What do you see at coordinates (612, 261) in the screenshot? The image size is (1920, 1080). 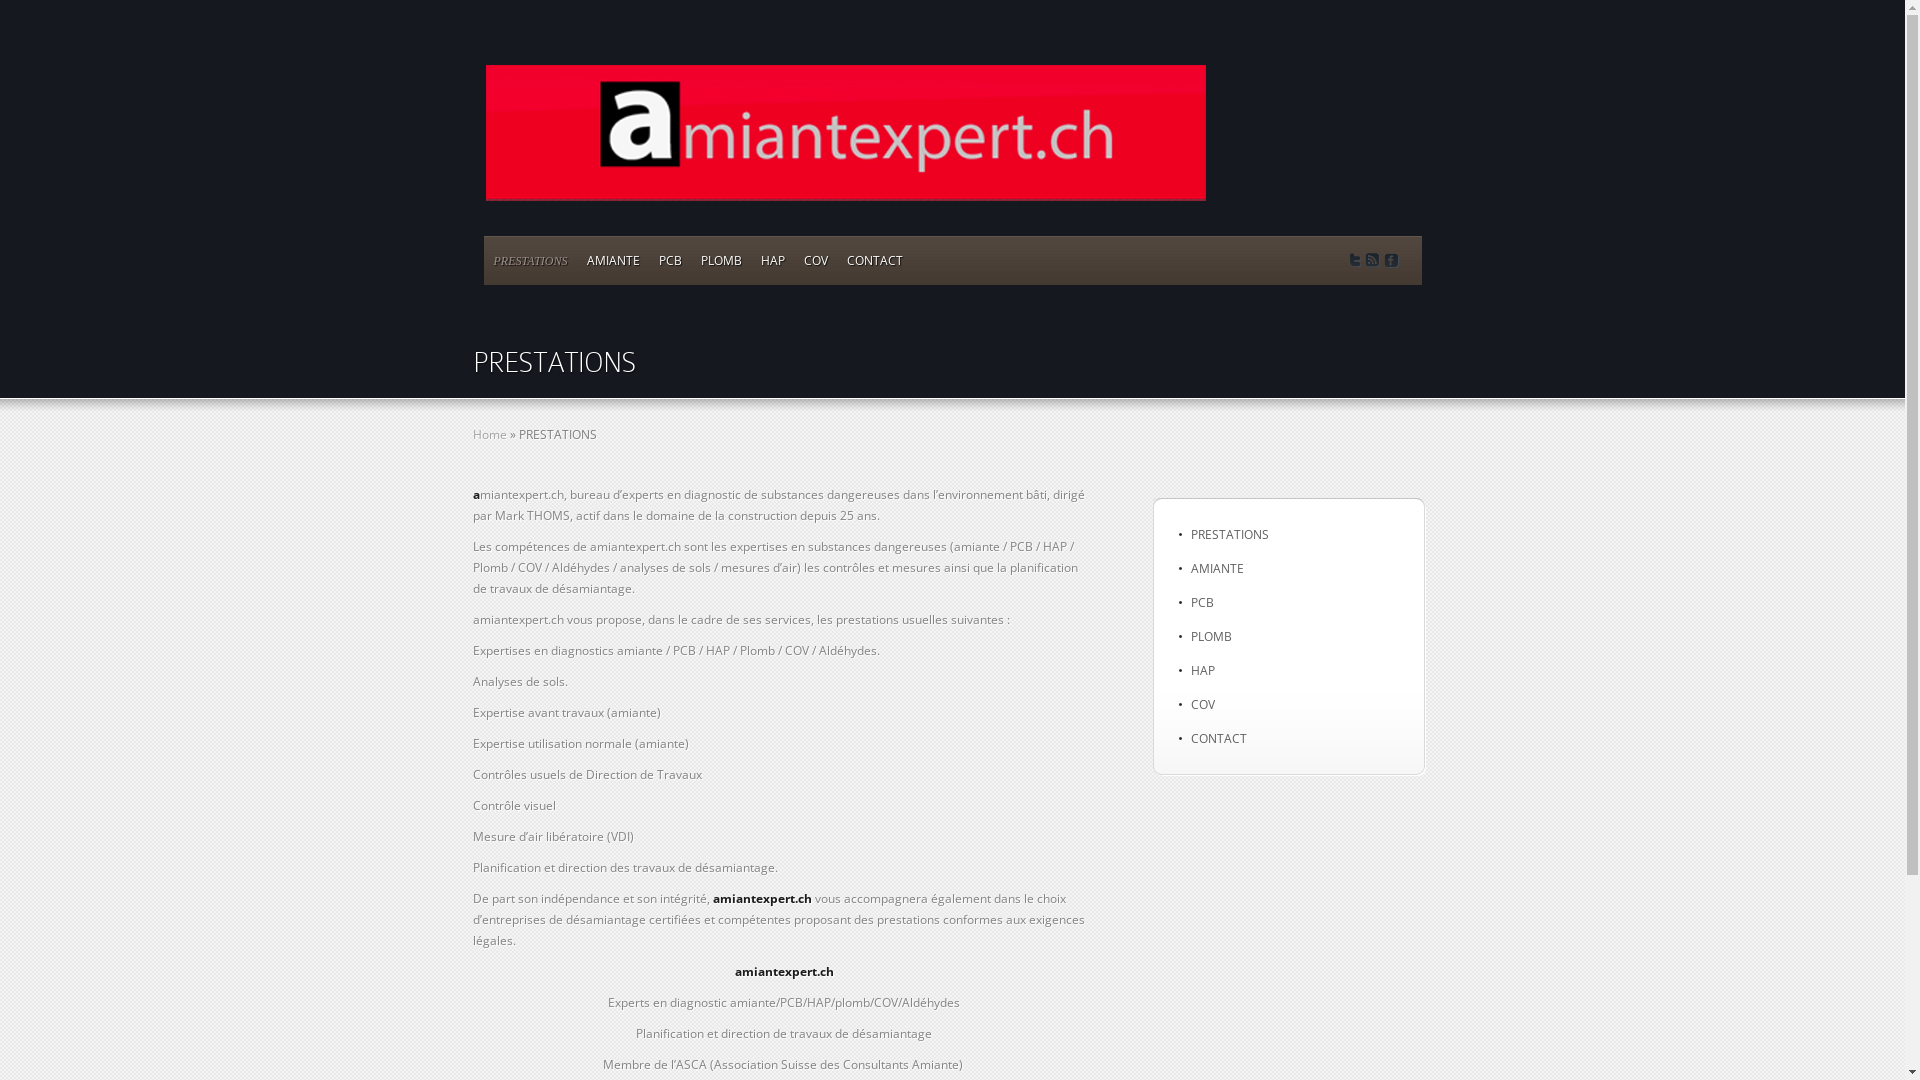 I see `AMIANTE` at bounding box center [612, 261].